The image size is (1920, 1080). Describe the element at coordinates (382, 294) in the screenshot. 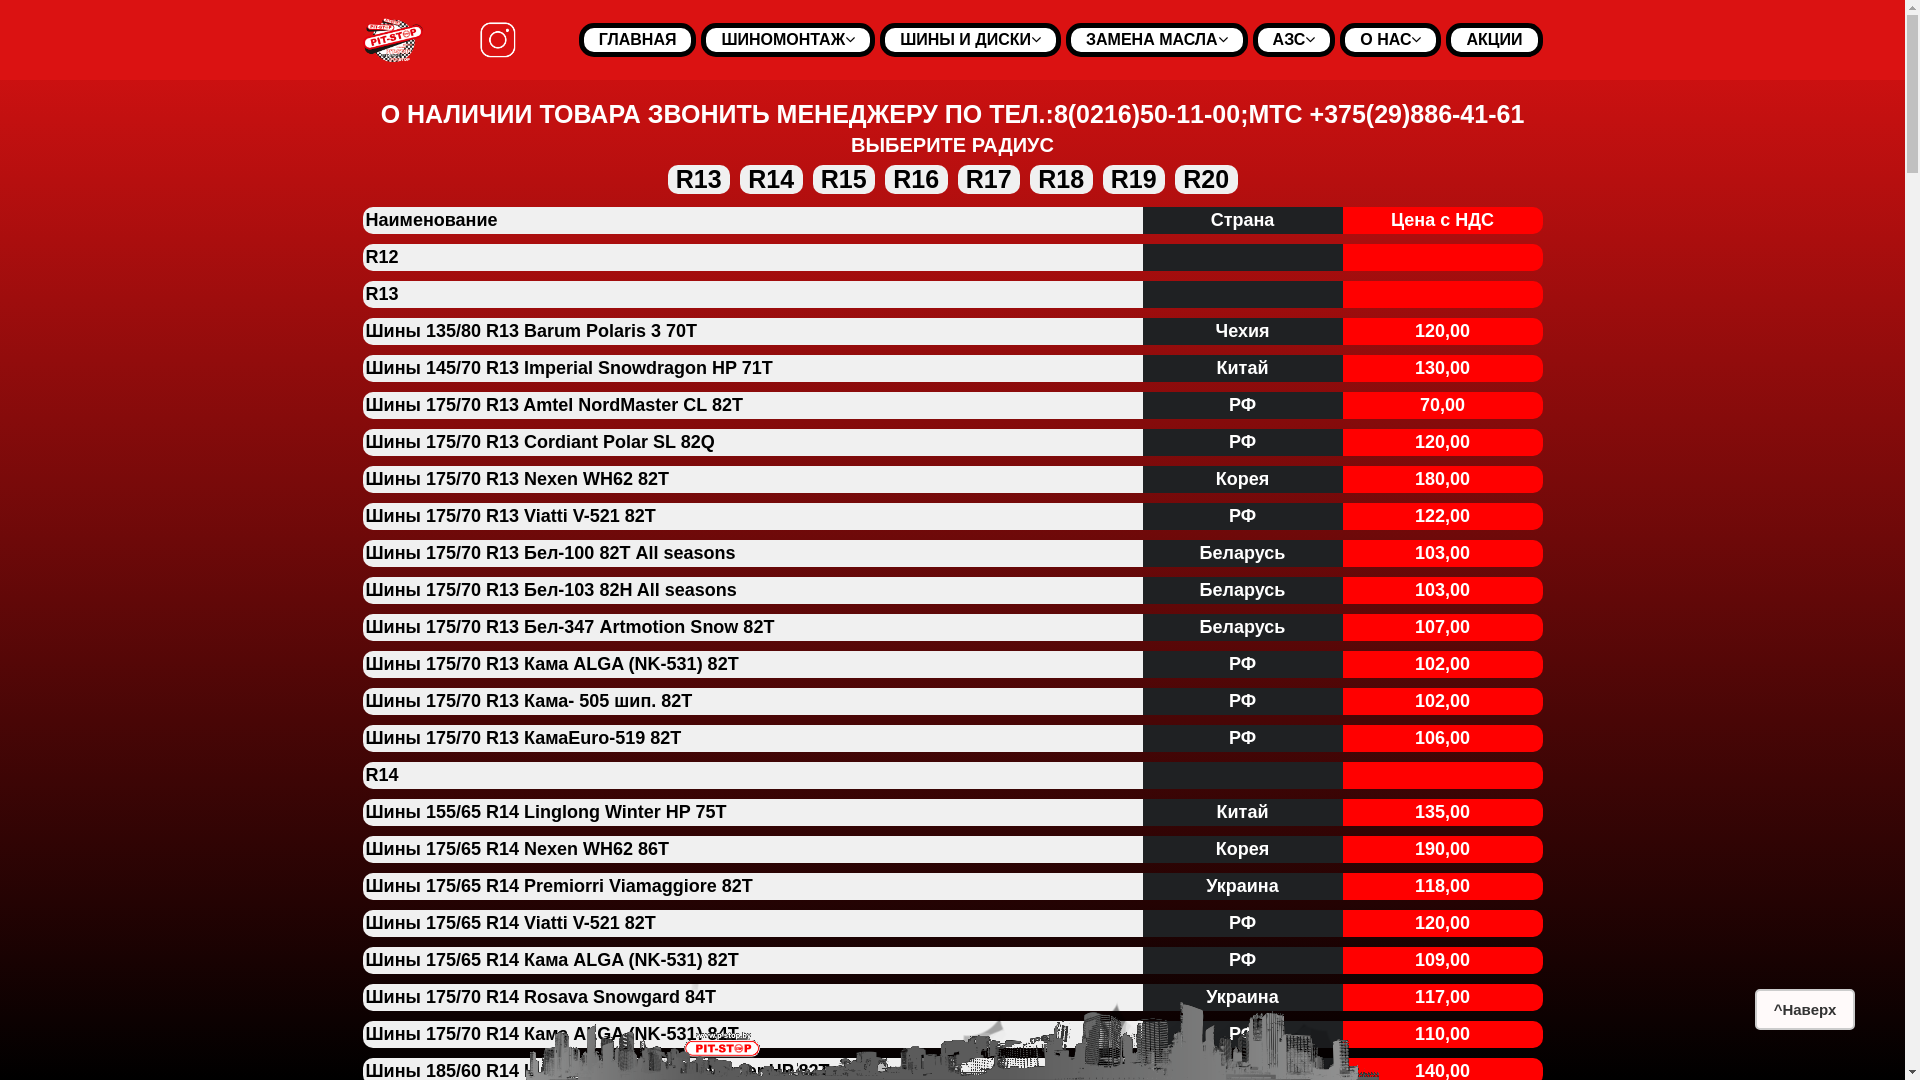

I see `R13` at that location.